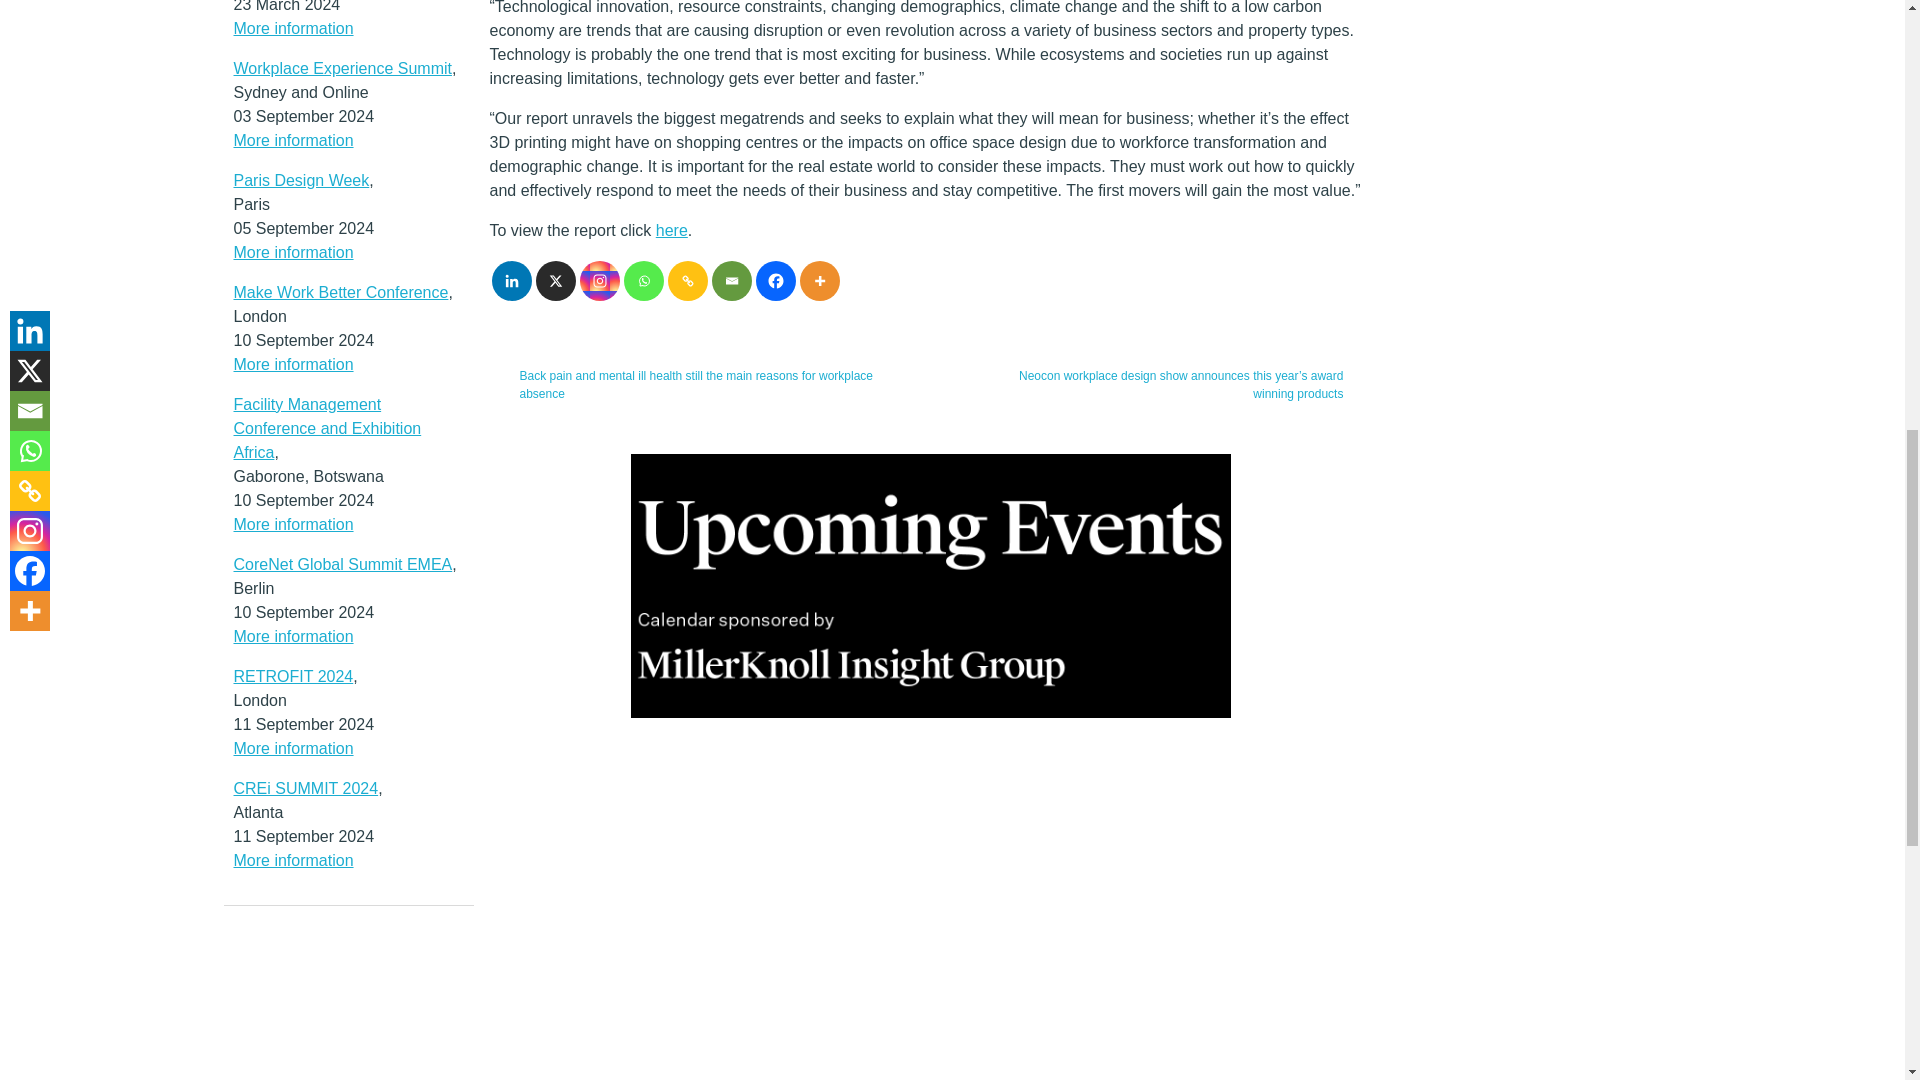  What do you see at coordinates (511, 281) in the screenshot?
I see `Linkedin` at bounding box center [511, 281].